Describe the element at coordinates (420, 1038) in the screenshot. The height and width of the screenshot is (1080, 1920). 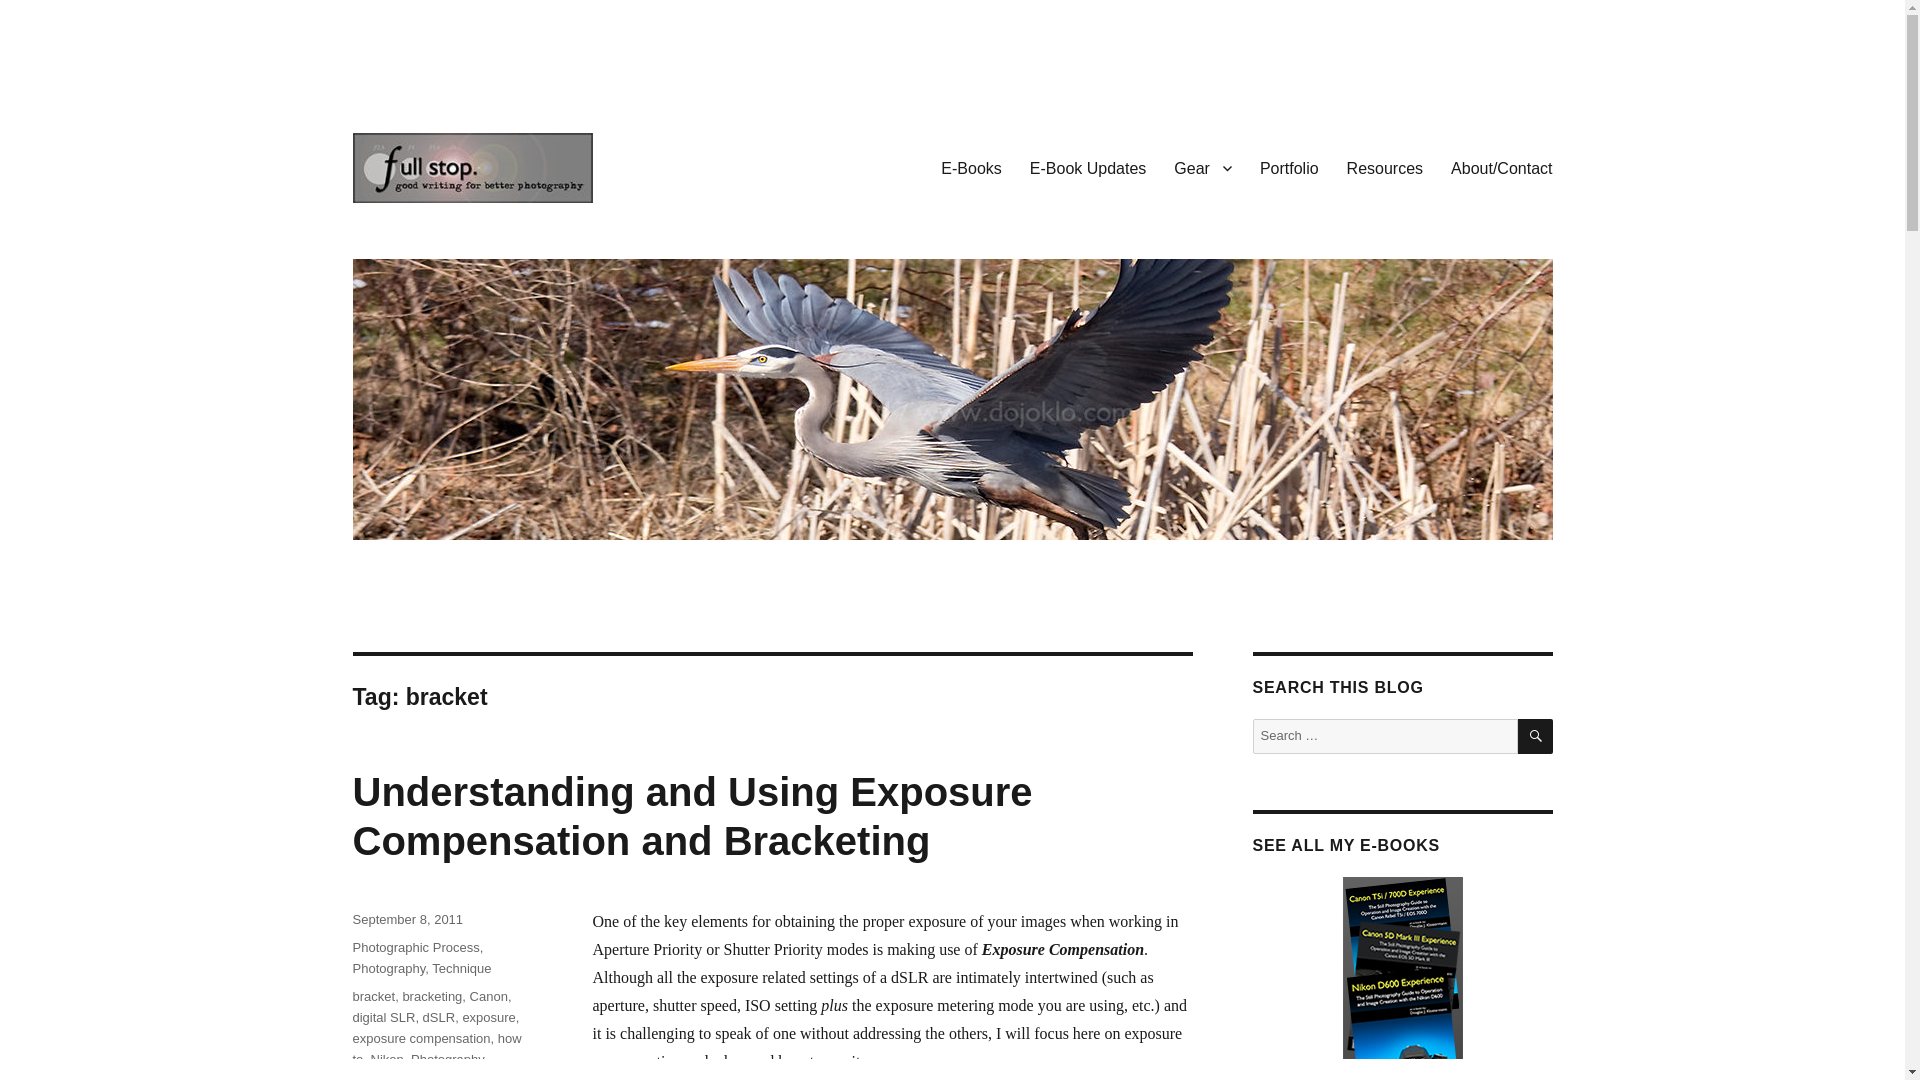
I see `exposure compensation` at that location.